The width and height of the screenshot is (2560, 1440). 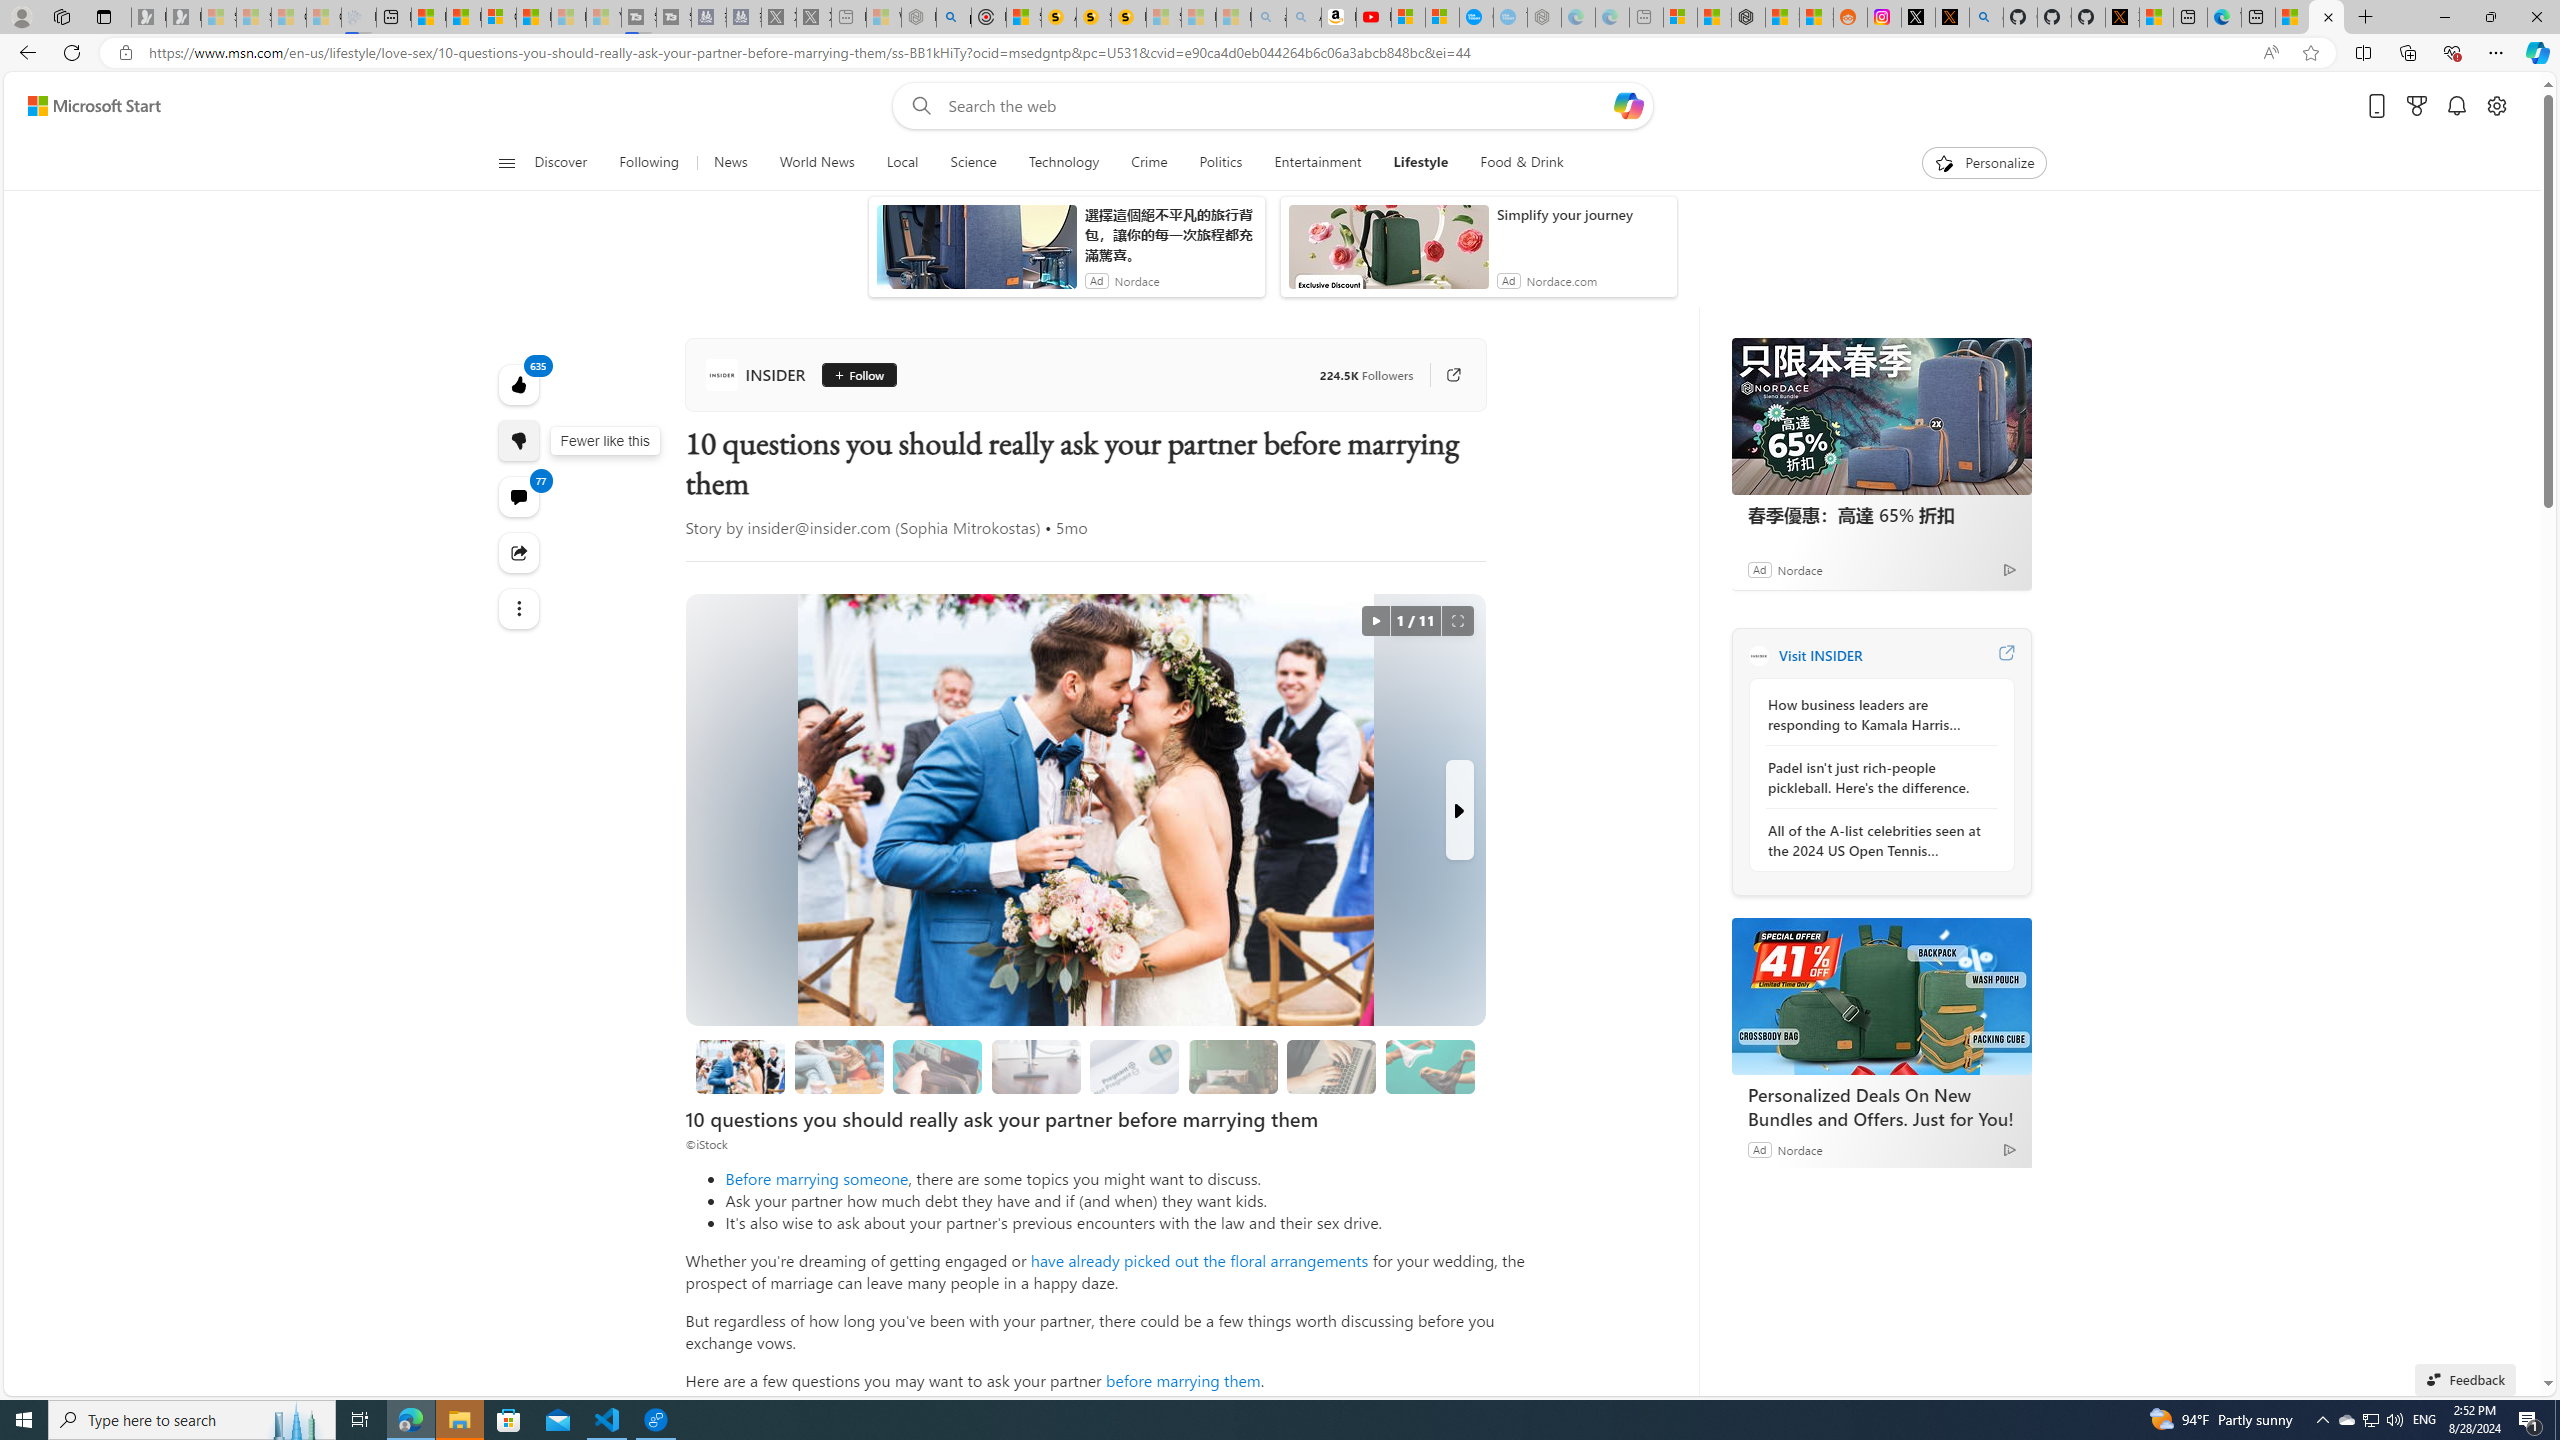 I want to click on Open Copilot, so click(x=1628, y=105).